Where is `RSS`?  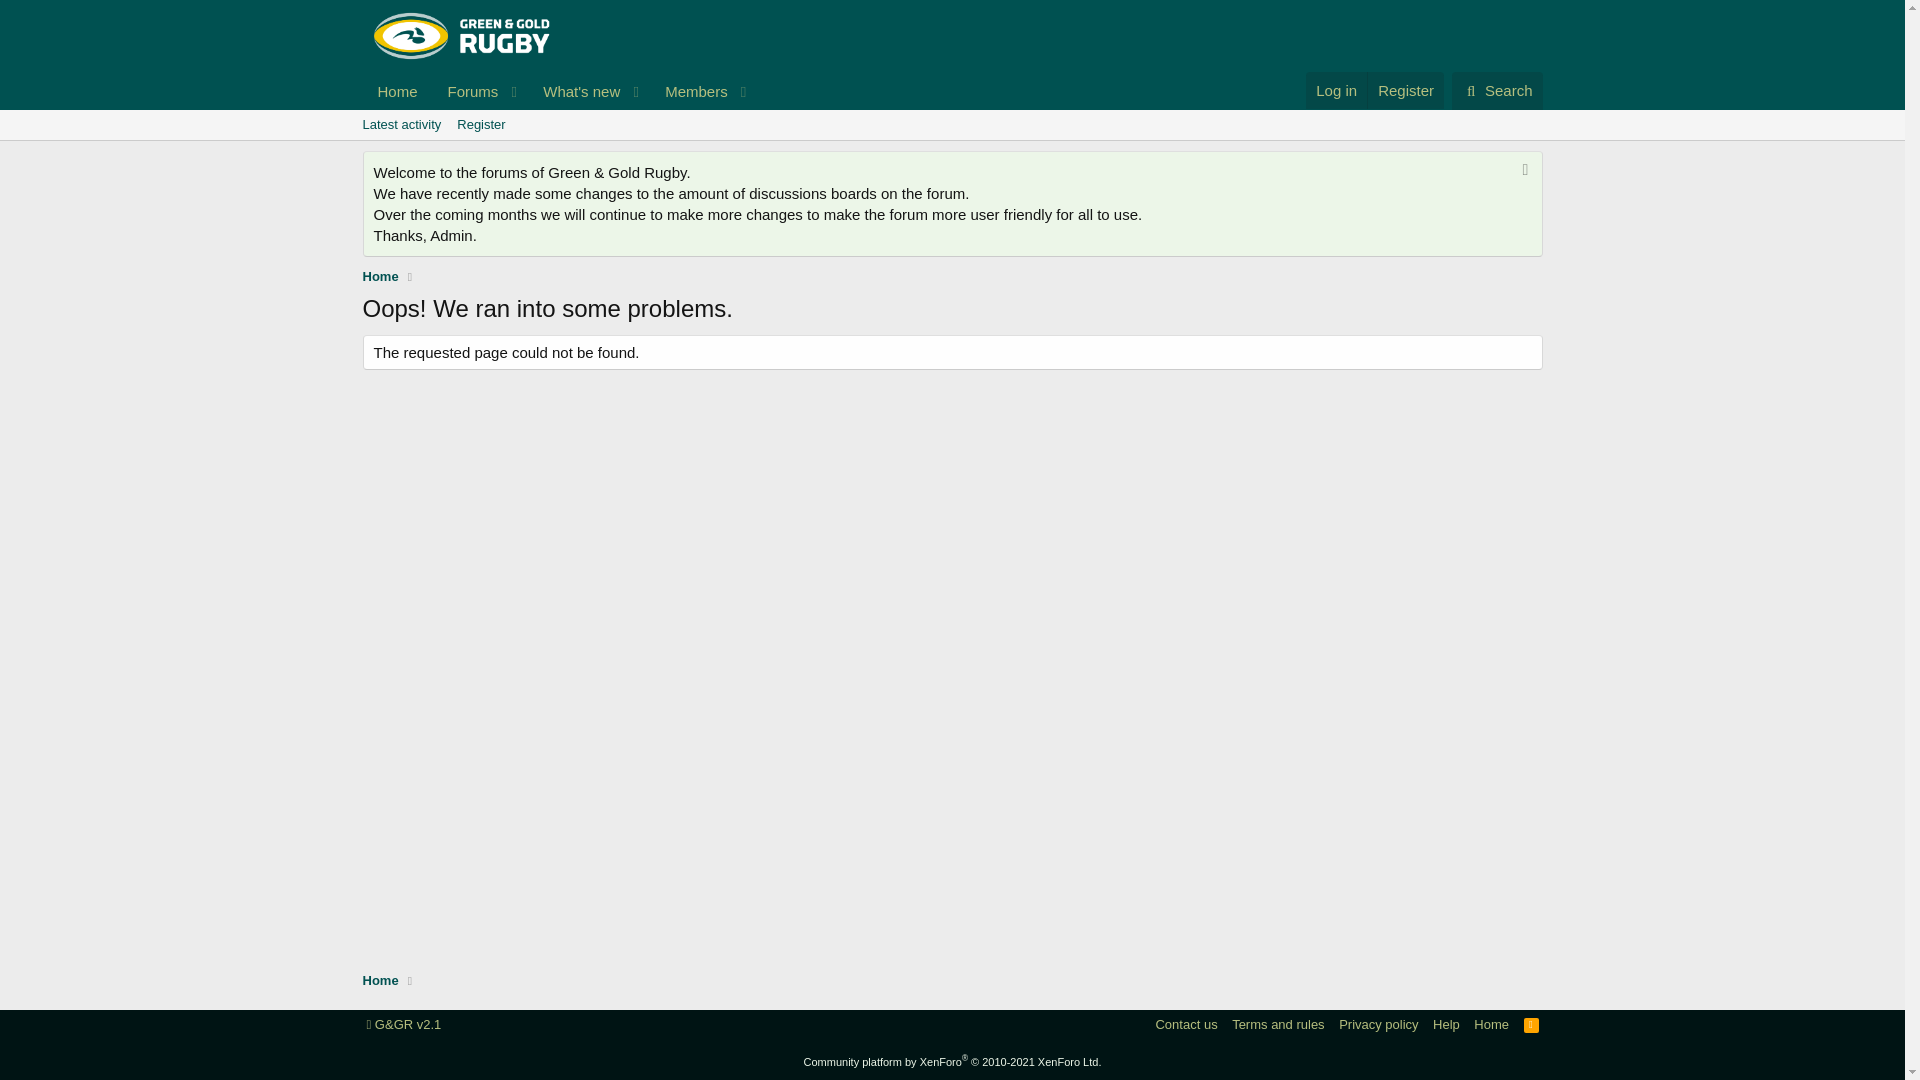 RSS is located at coordinates (1278, 1024).